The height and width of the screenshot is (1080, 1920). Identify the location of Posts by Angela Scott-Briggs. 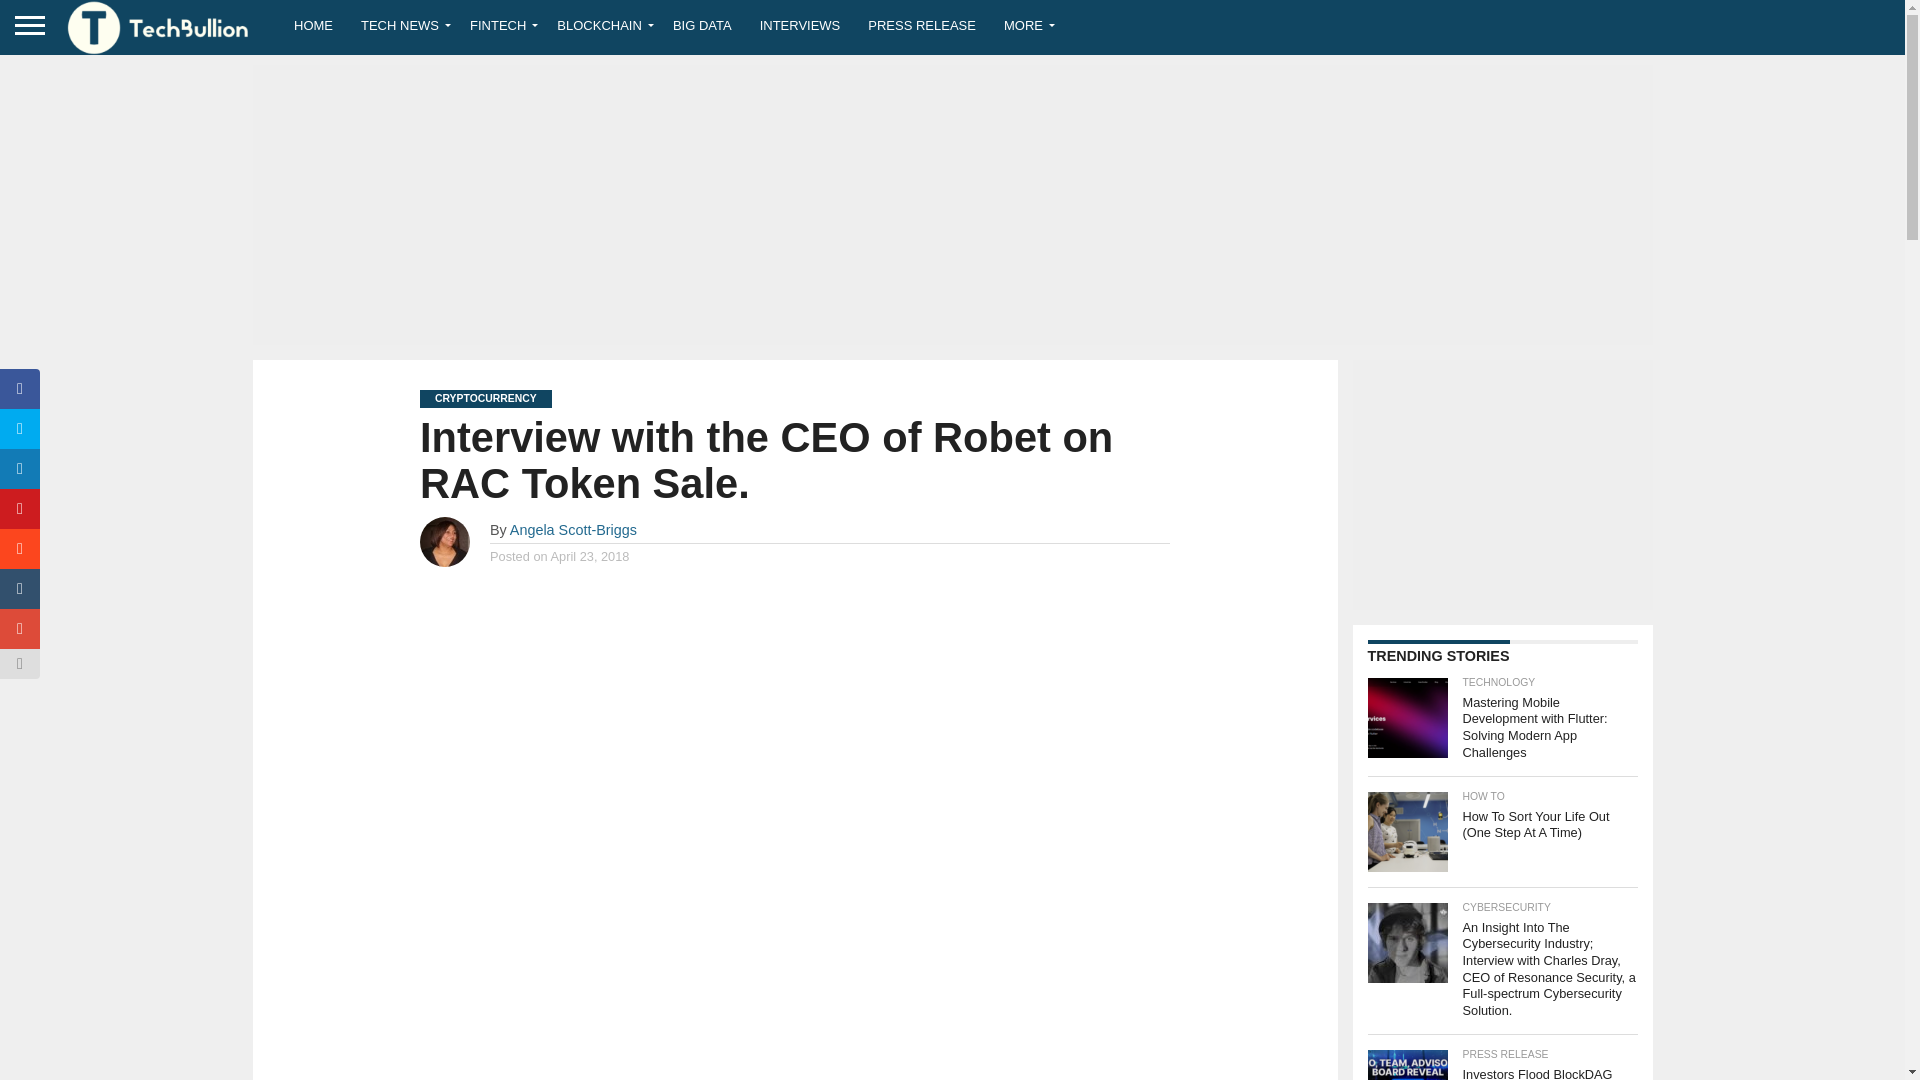
(574, 529).